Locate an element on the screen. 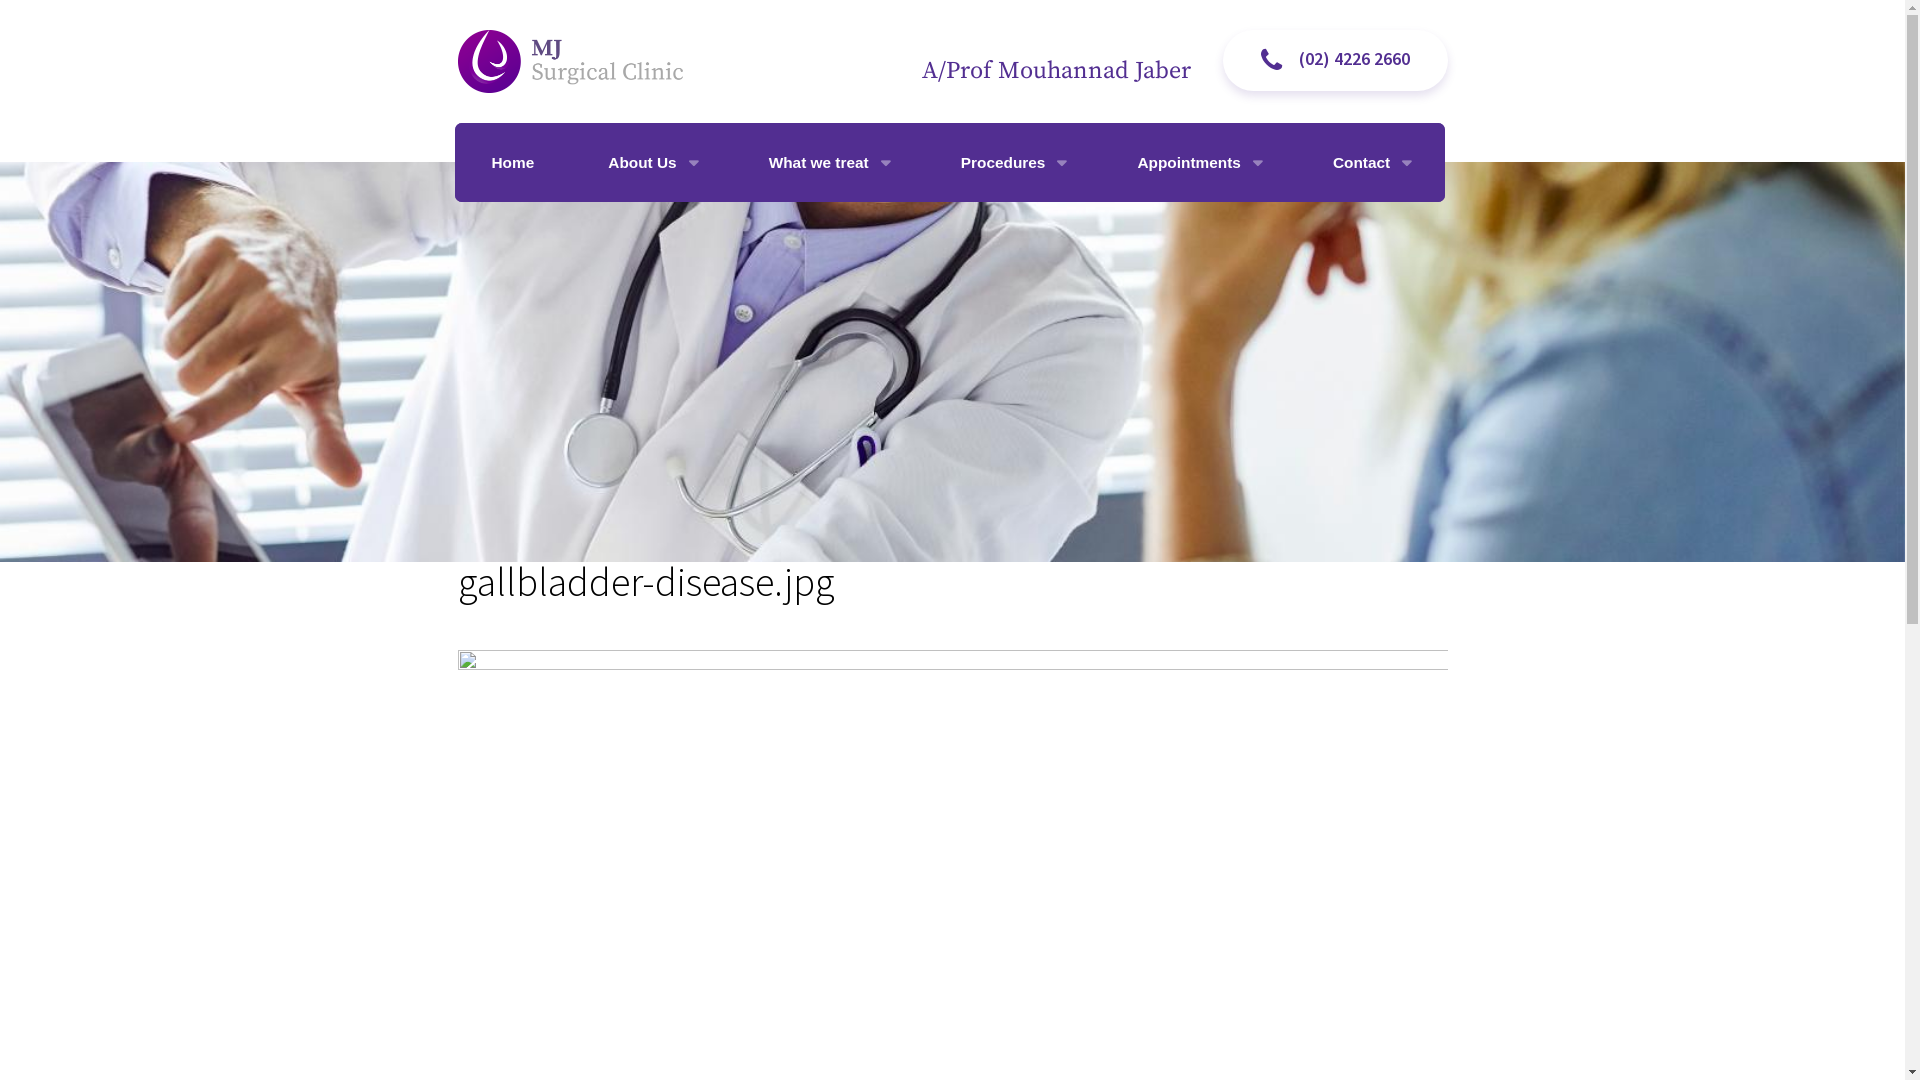 The width and height of the screenshot is (1920, 1080). Obesity is located at coordinates (856, 236).